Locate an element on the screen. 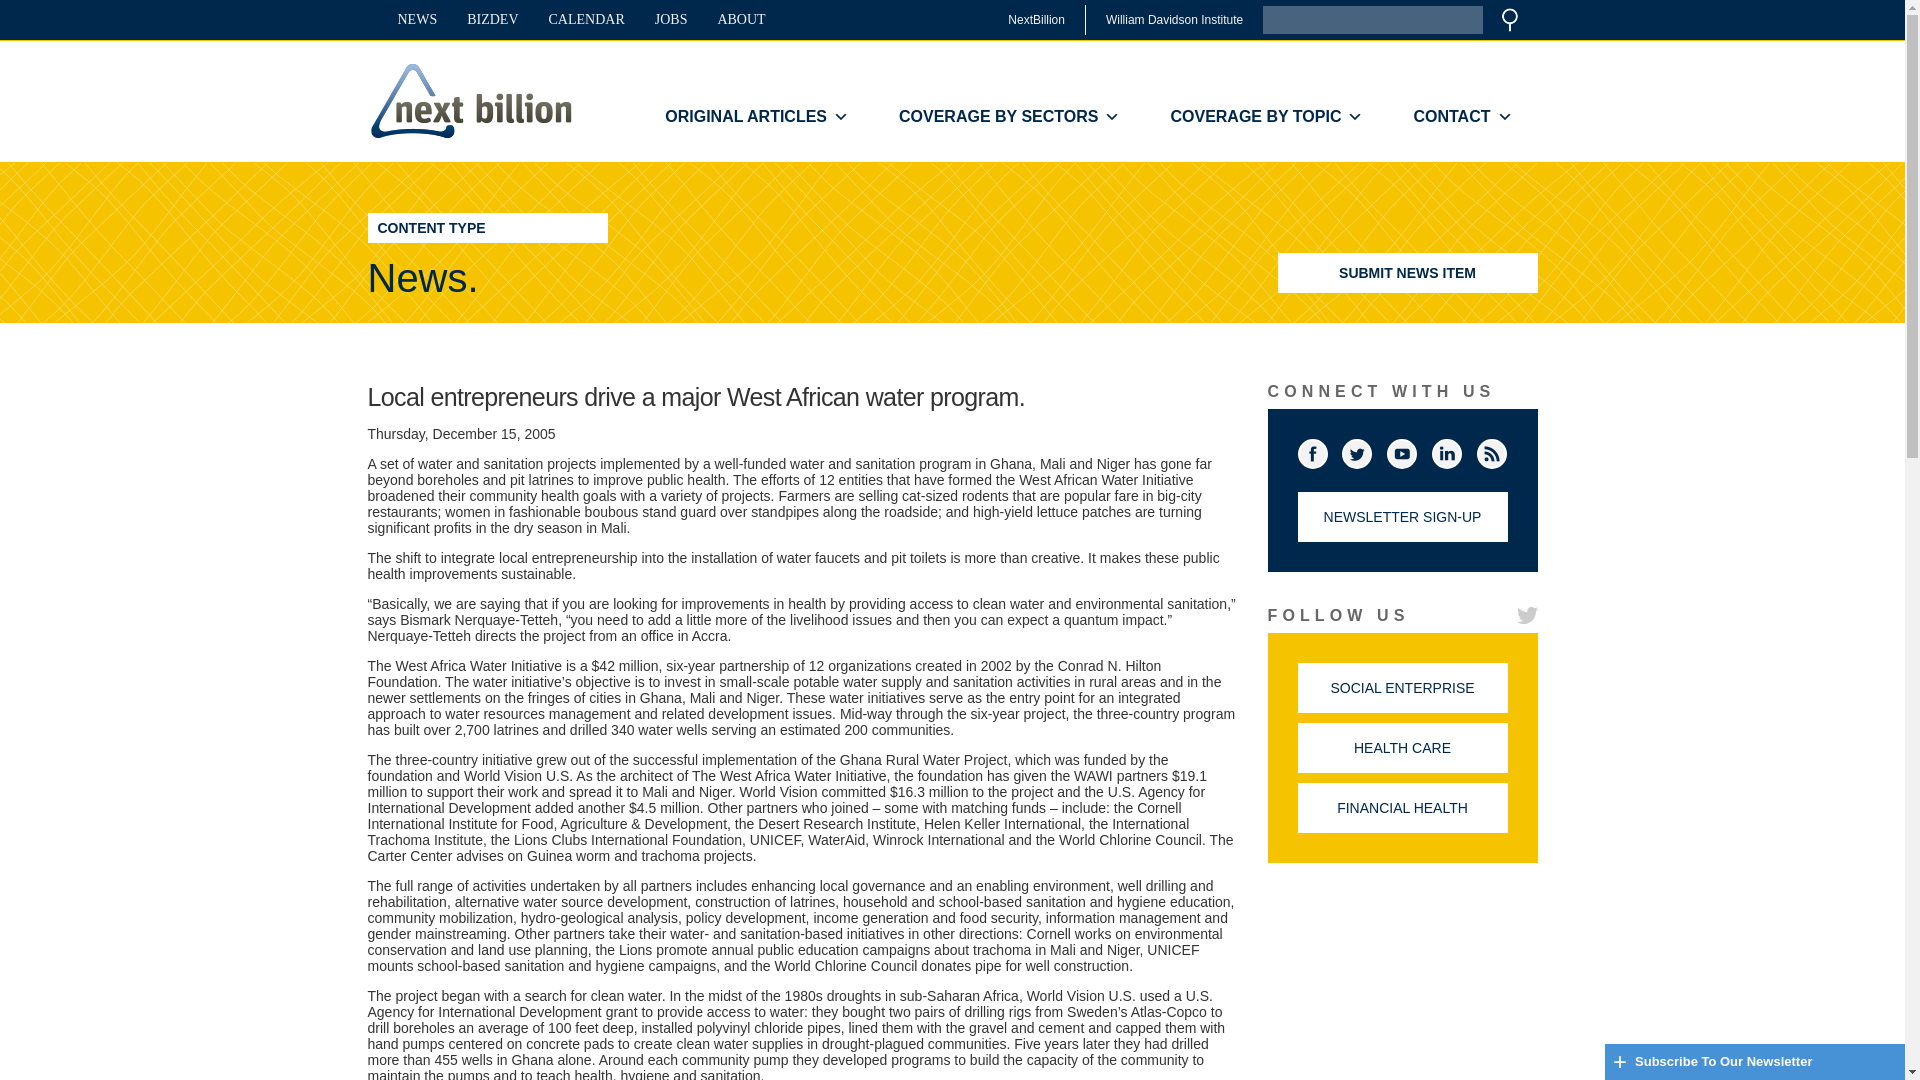 This screenshot has width=1920, height=1080. ORIGINAL ARTICLES is located at coordinates (756, 117).